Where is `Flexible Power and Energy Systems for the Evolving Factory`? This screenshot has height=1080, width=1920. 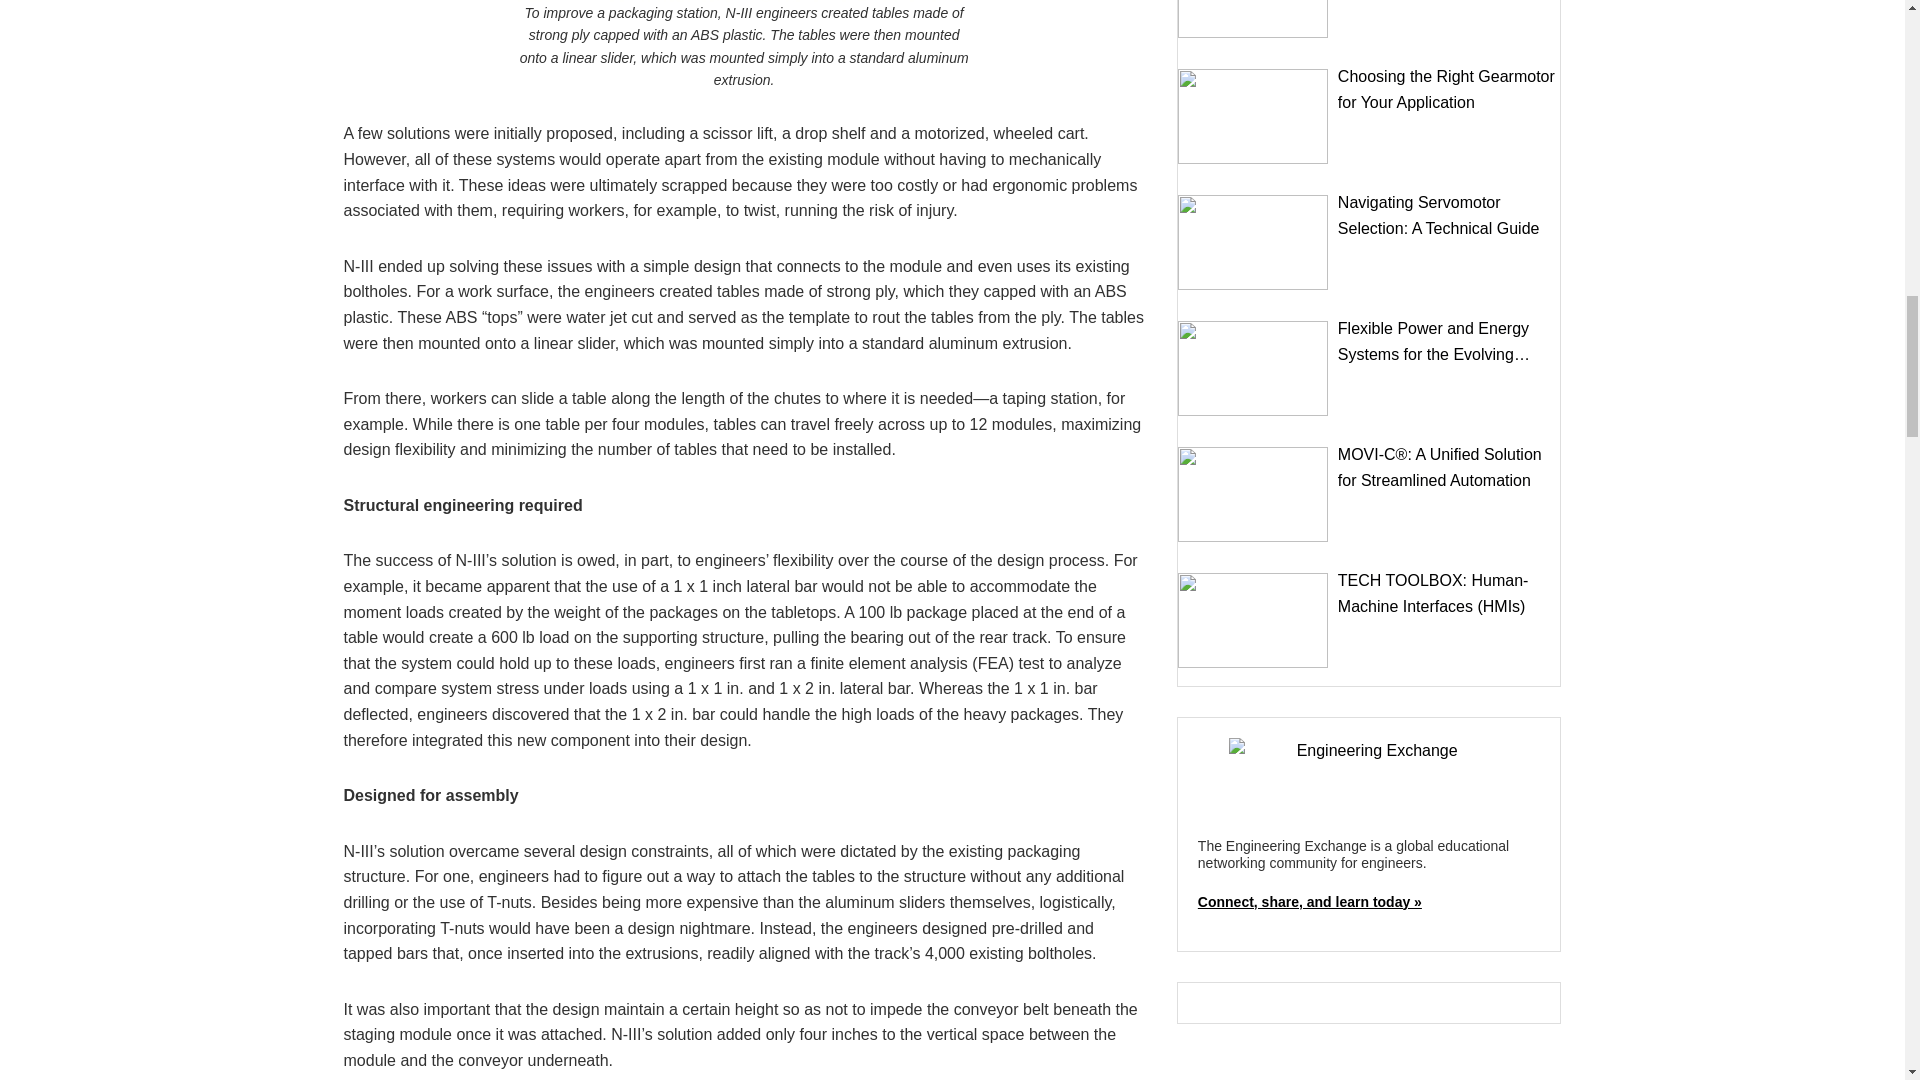 Flexible Power and Energy Systems for the Evolving Factory is located at coordinates (1253, 368).